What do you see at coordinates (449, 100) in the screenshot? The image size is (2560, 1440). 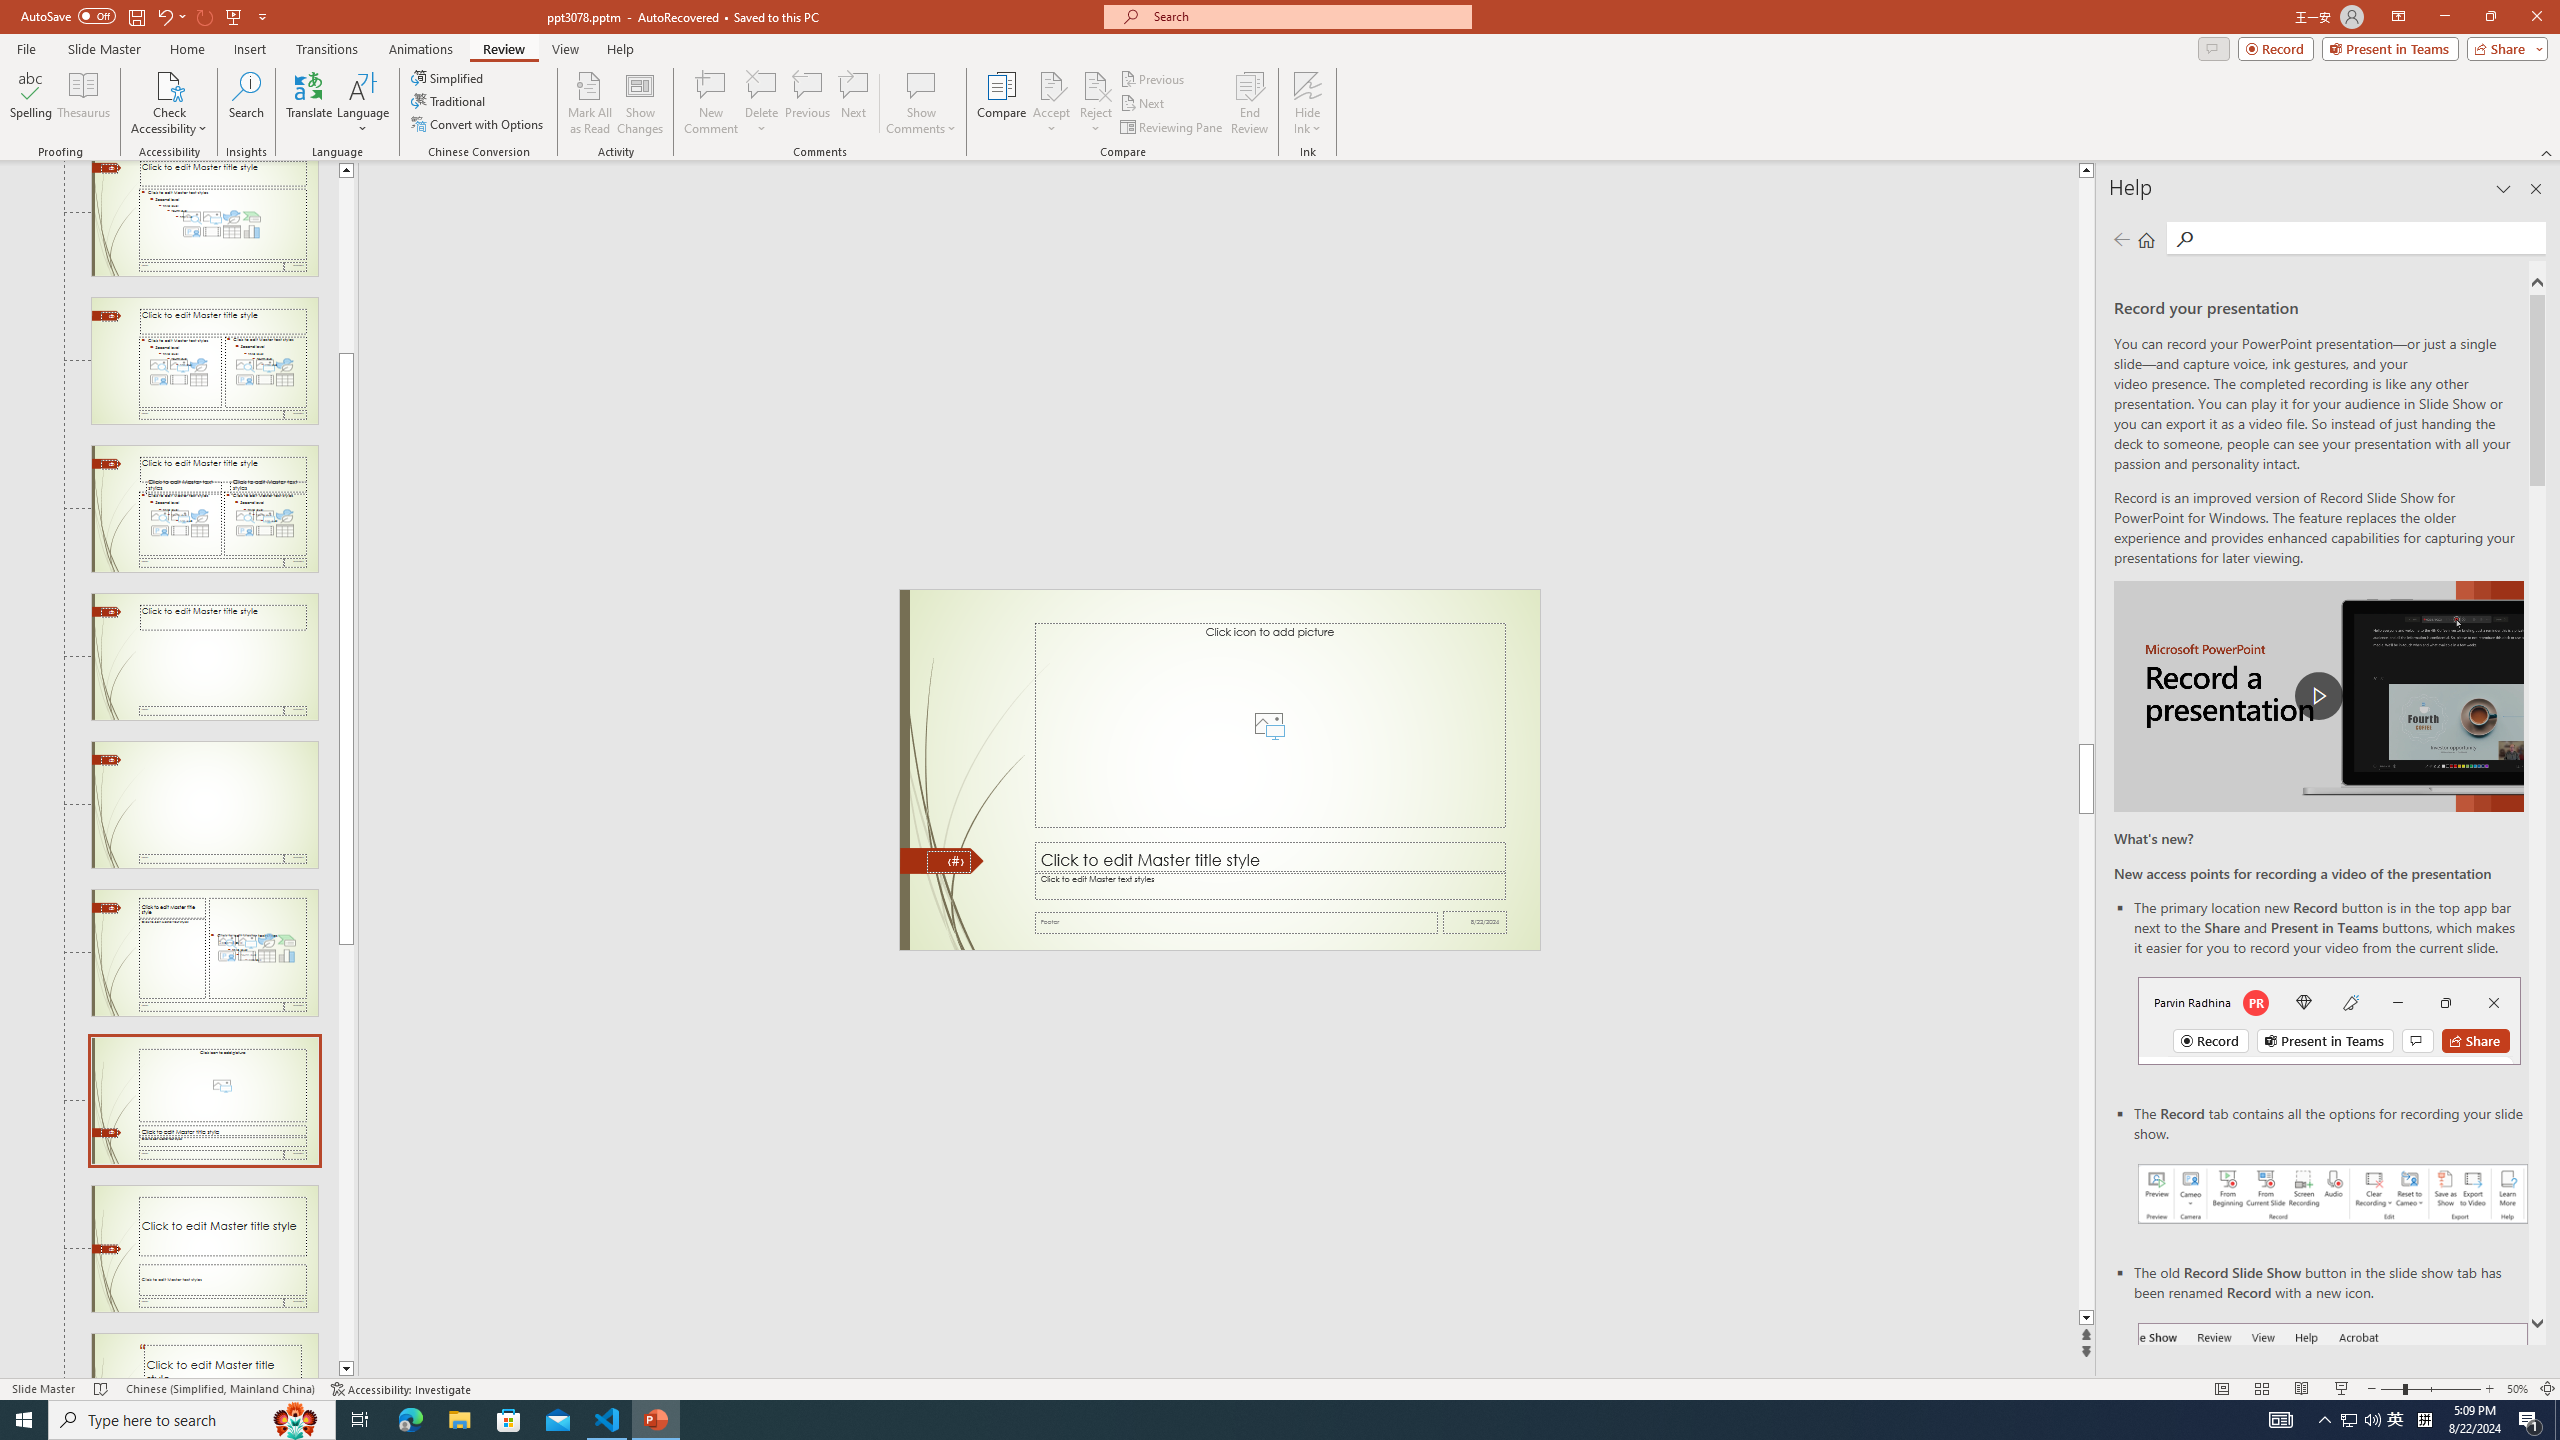 I see `Traditional` at bounding box center [449, 100].